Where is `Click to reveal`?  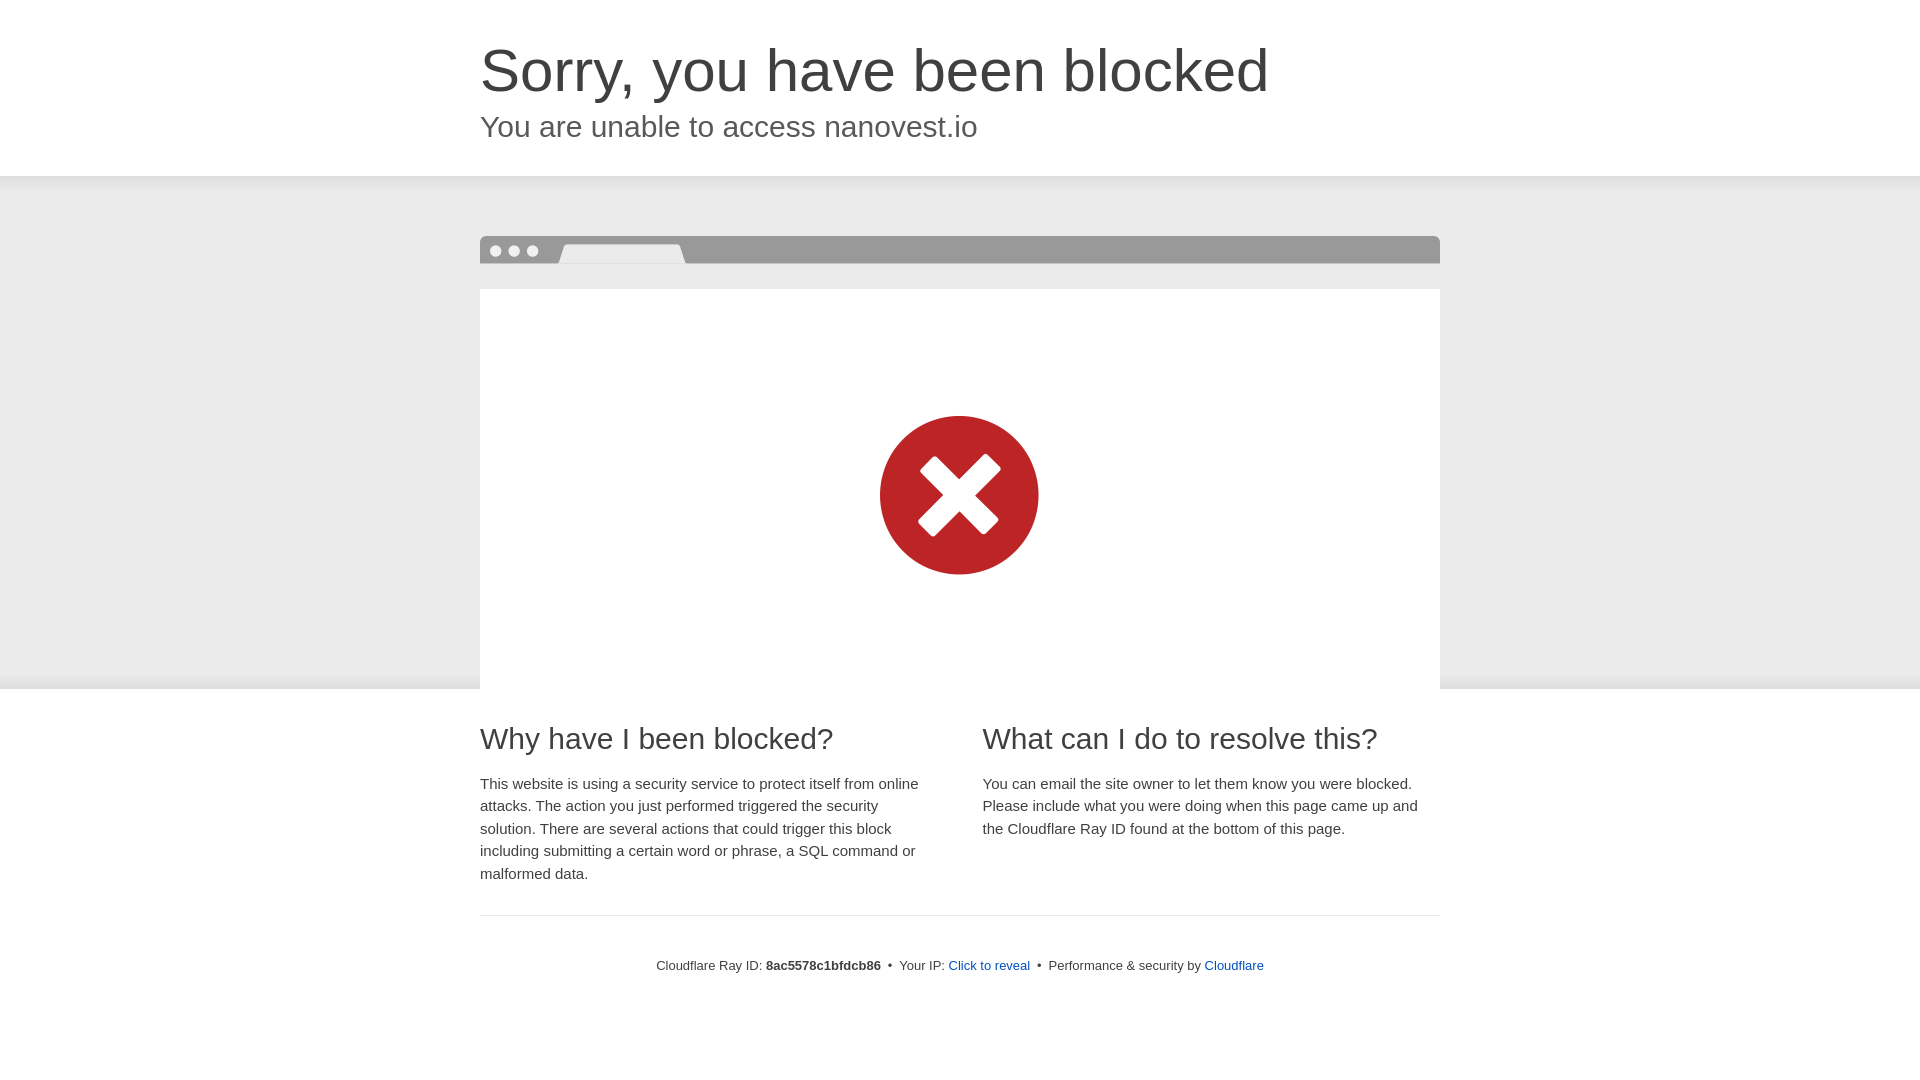 Click to reveal is located at coordinates (990, 966).